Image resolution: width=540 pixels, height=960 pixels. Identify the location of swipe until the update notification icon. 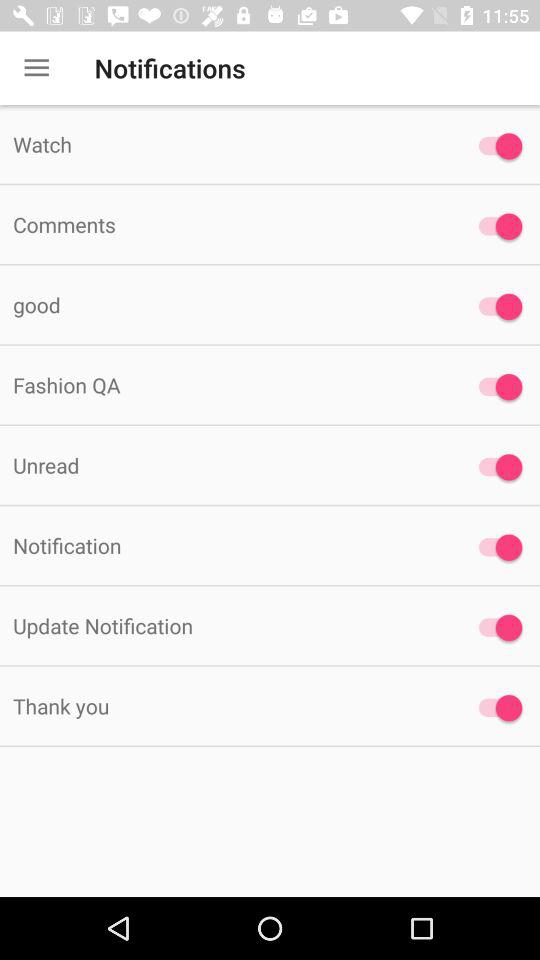
(226, 626).